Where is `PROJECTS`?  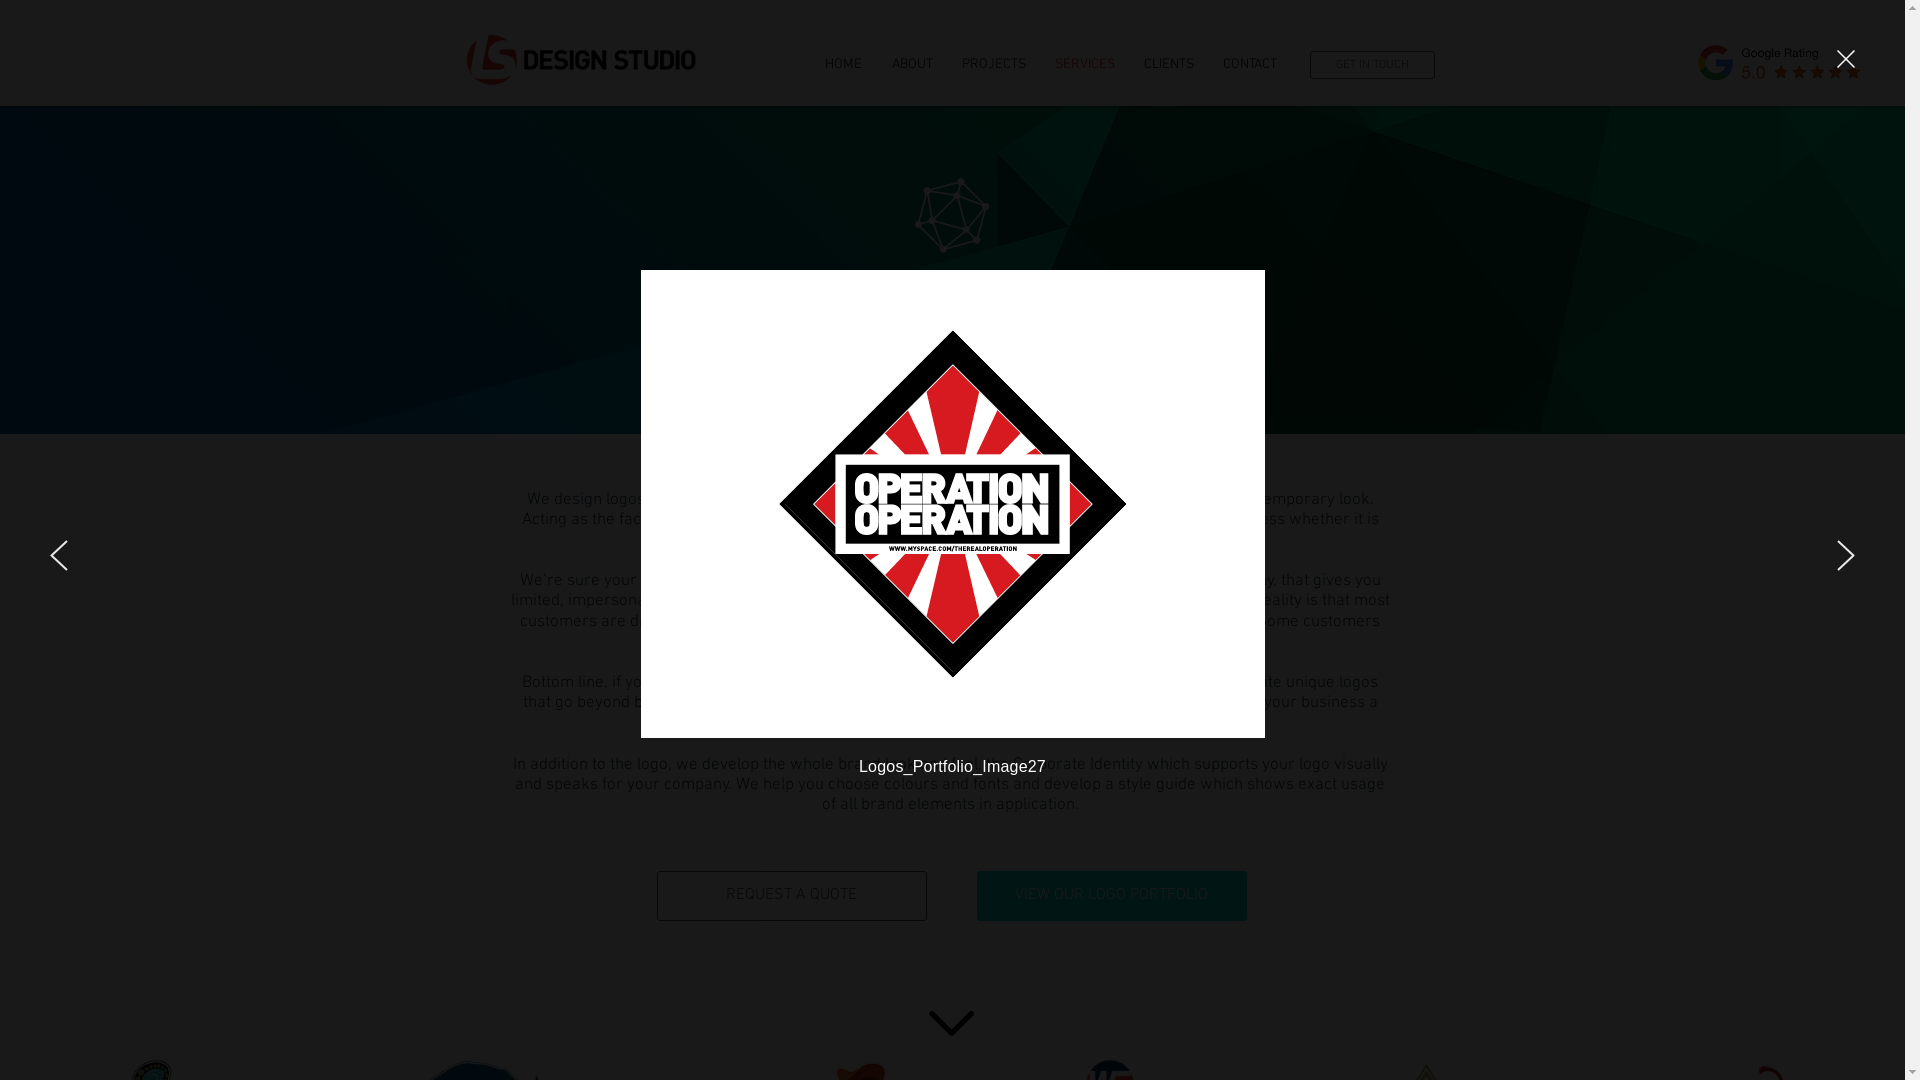 PROJECTS is located at coordinates (994, 65).